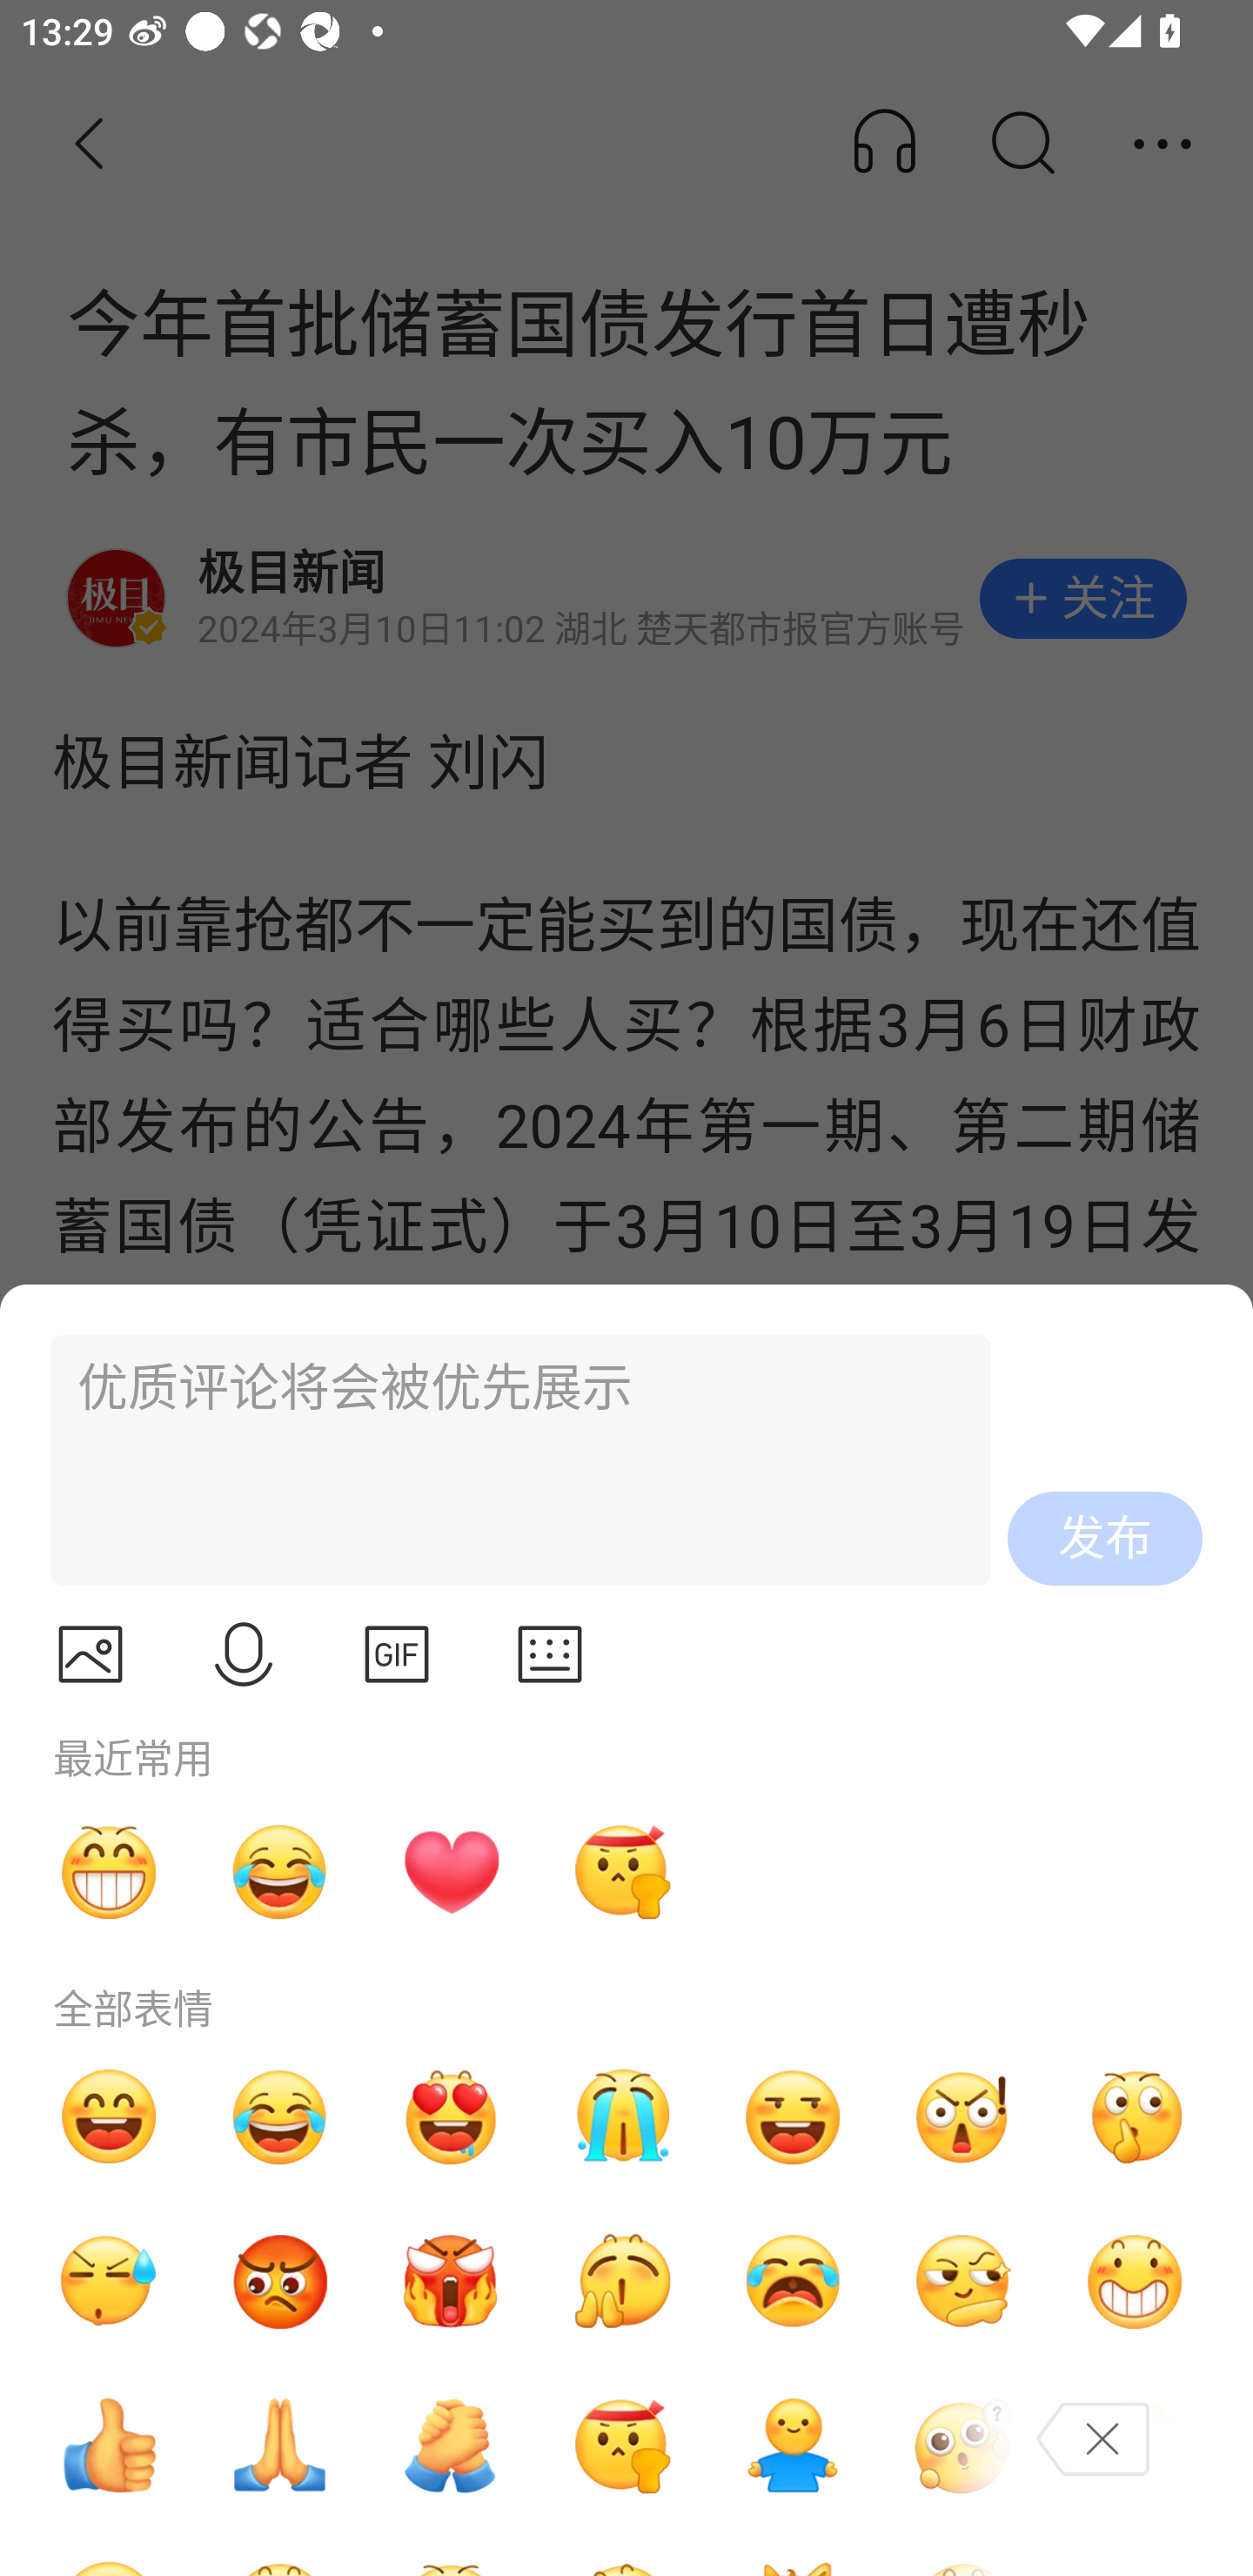  What do you see at coordinates (963, 2116) in the screenshot?
I see `吃惊` at bounding box center [963, 2116].